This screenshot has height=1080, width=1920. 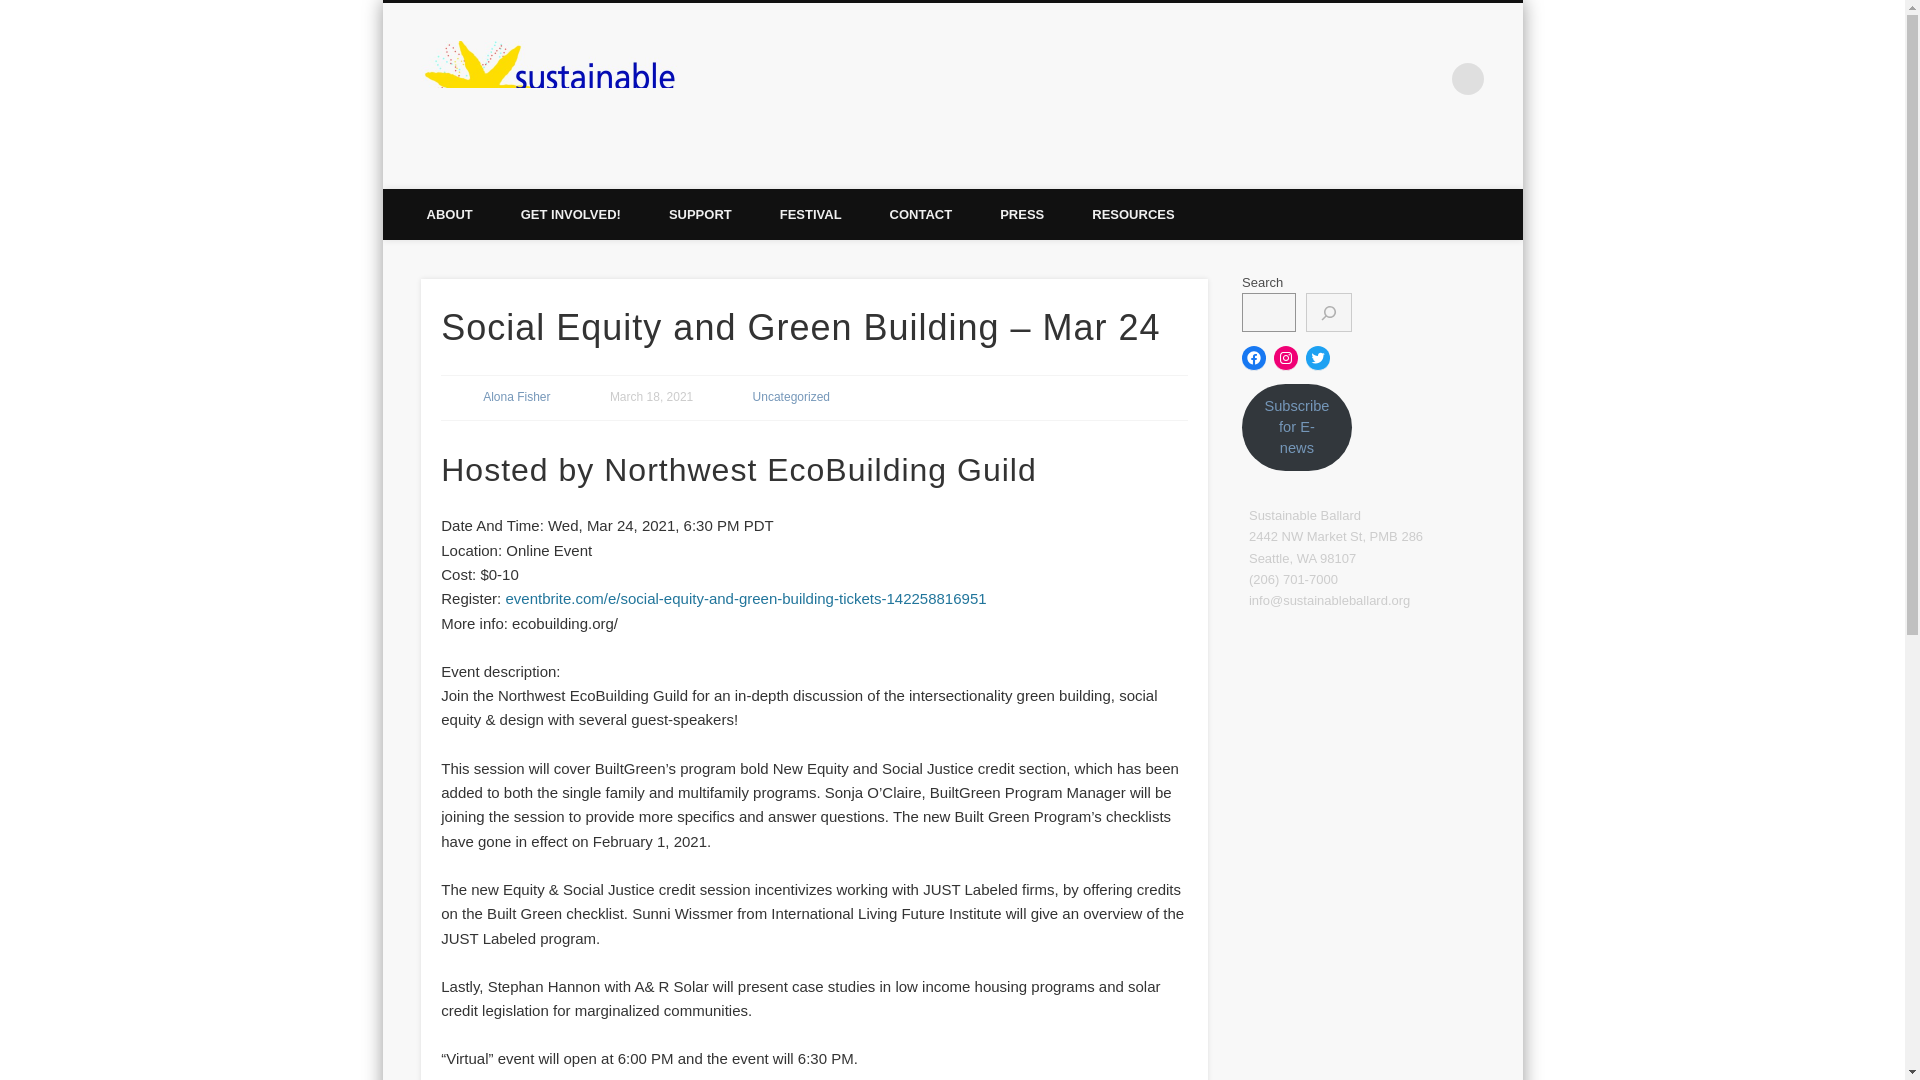 I want to click on Search, so click(x=15, y=10).